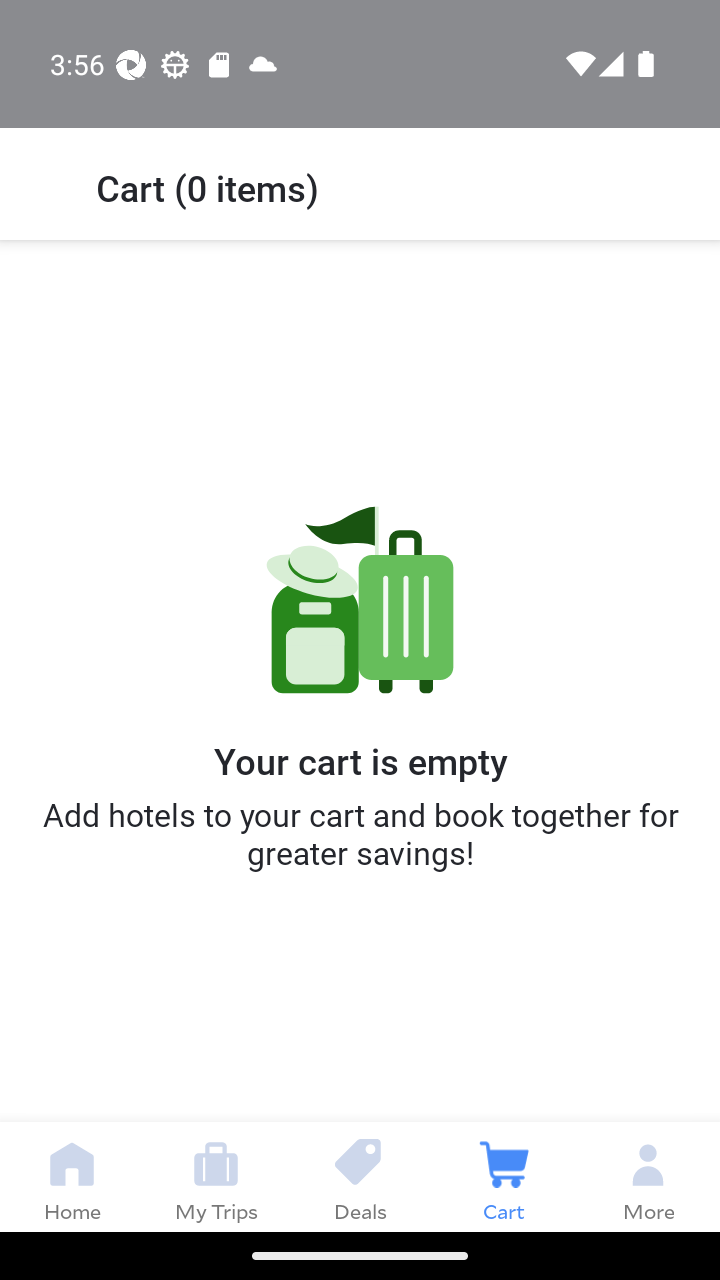 The height and width of the screenshot is (1280, 720). What do you see at coordinates (648, 1176) in the screenshot?
I see `More` at bounding box center [648, 1176].